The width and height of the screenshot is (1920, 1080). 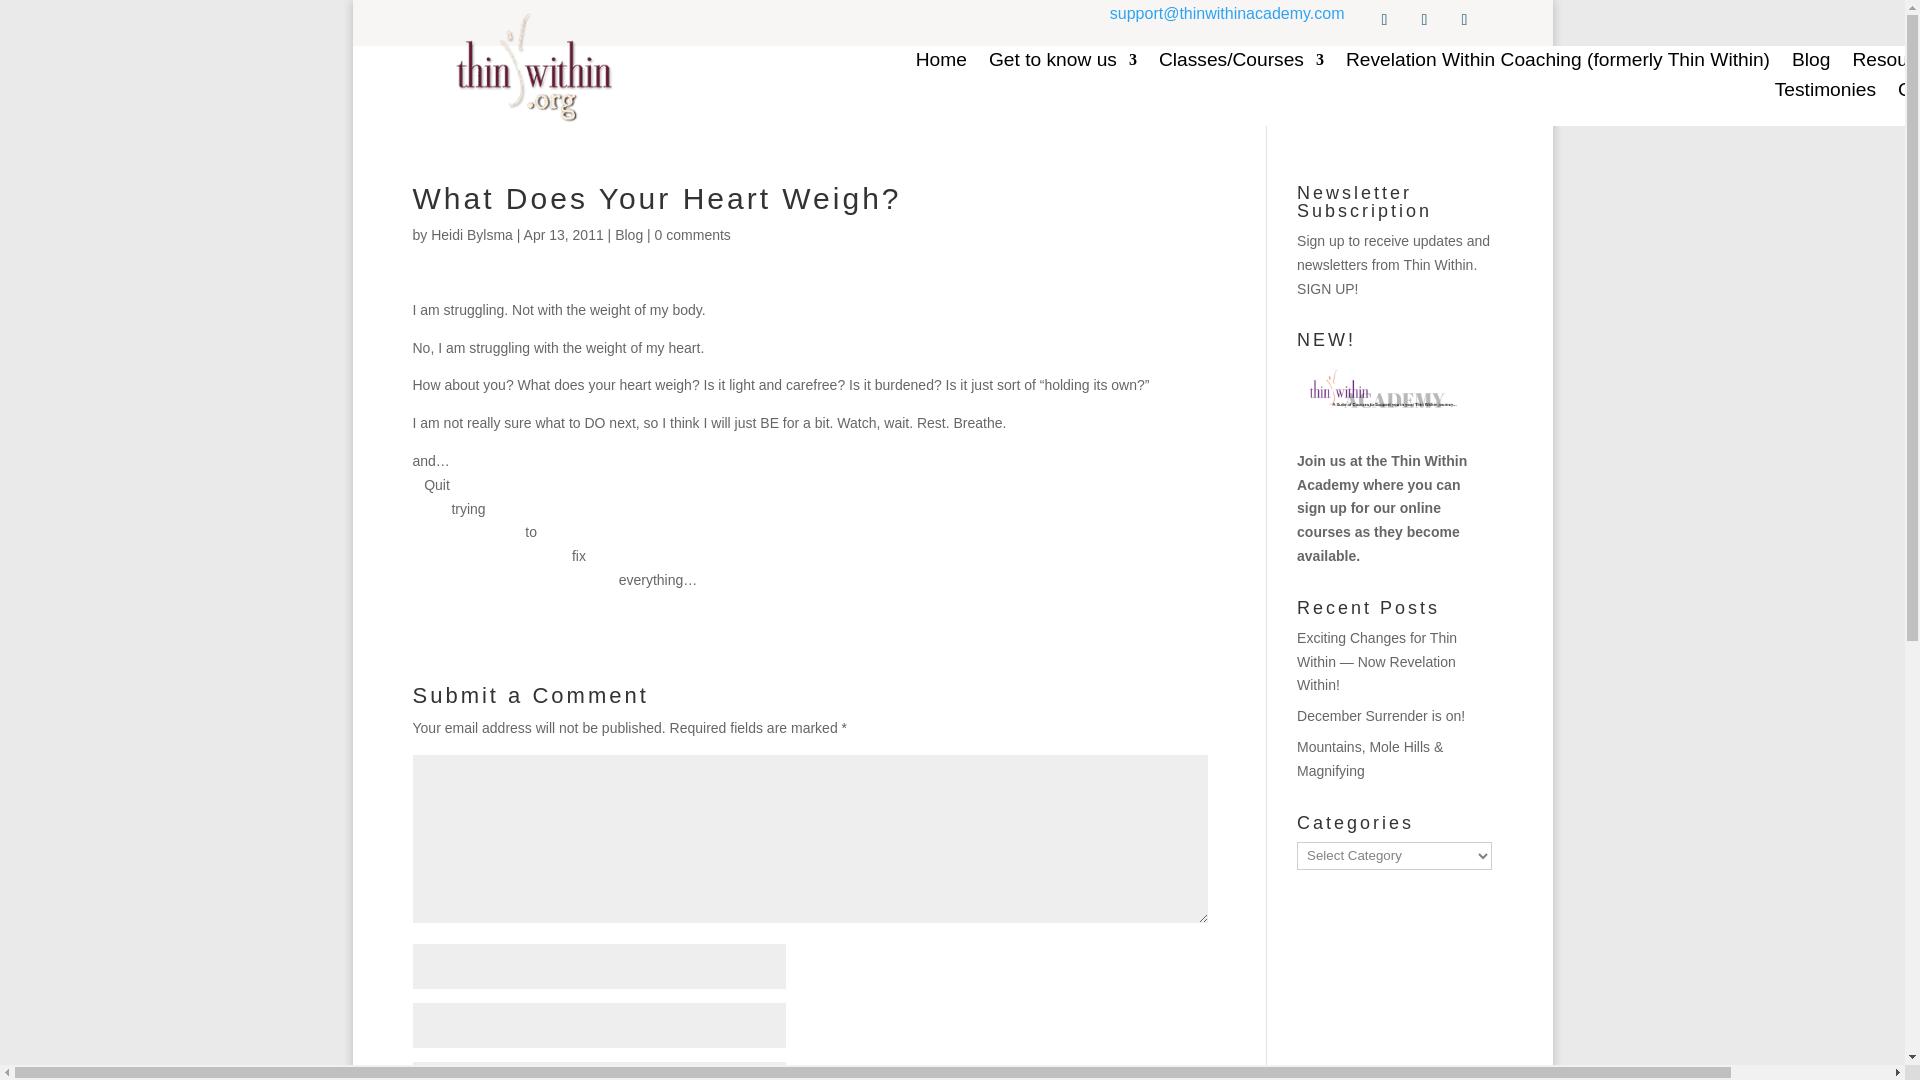 What do you see at coordinates (1383, 20) in the screenshot?
I see `Follow on Instagram` at bounding box center [1383, 20].